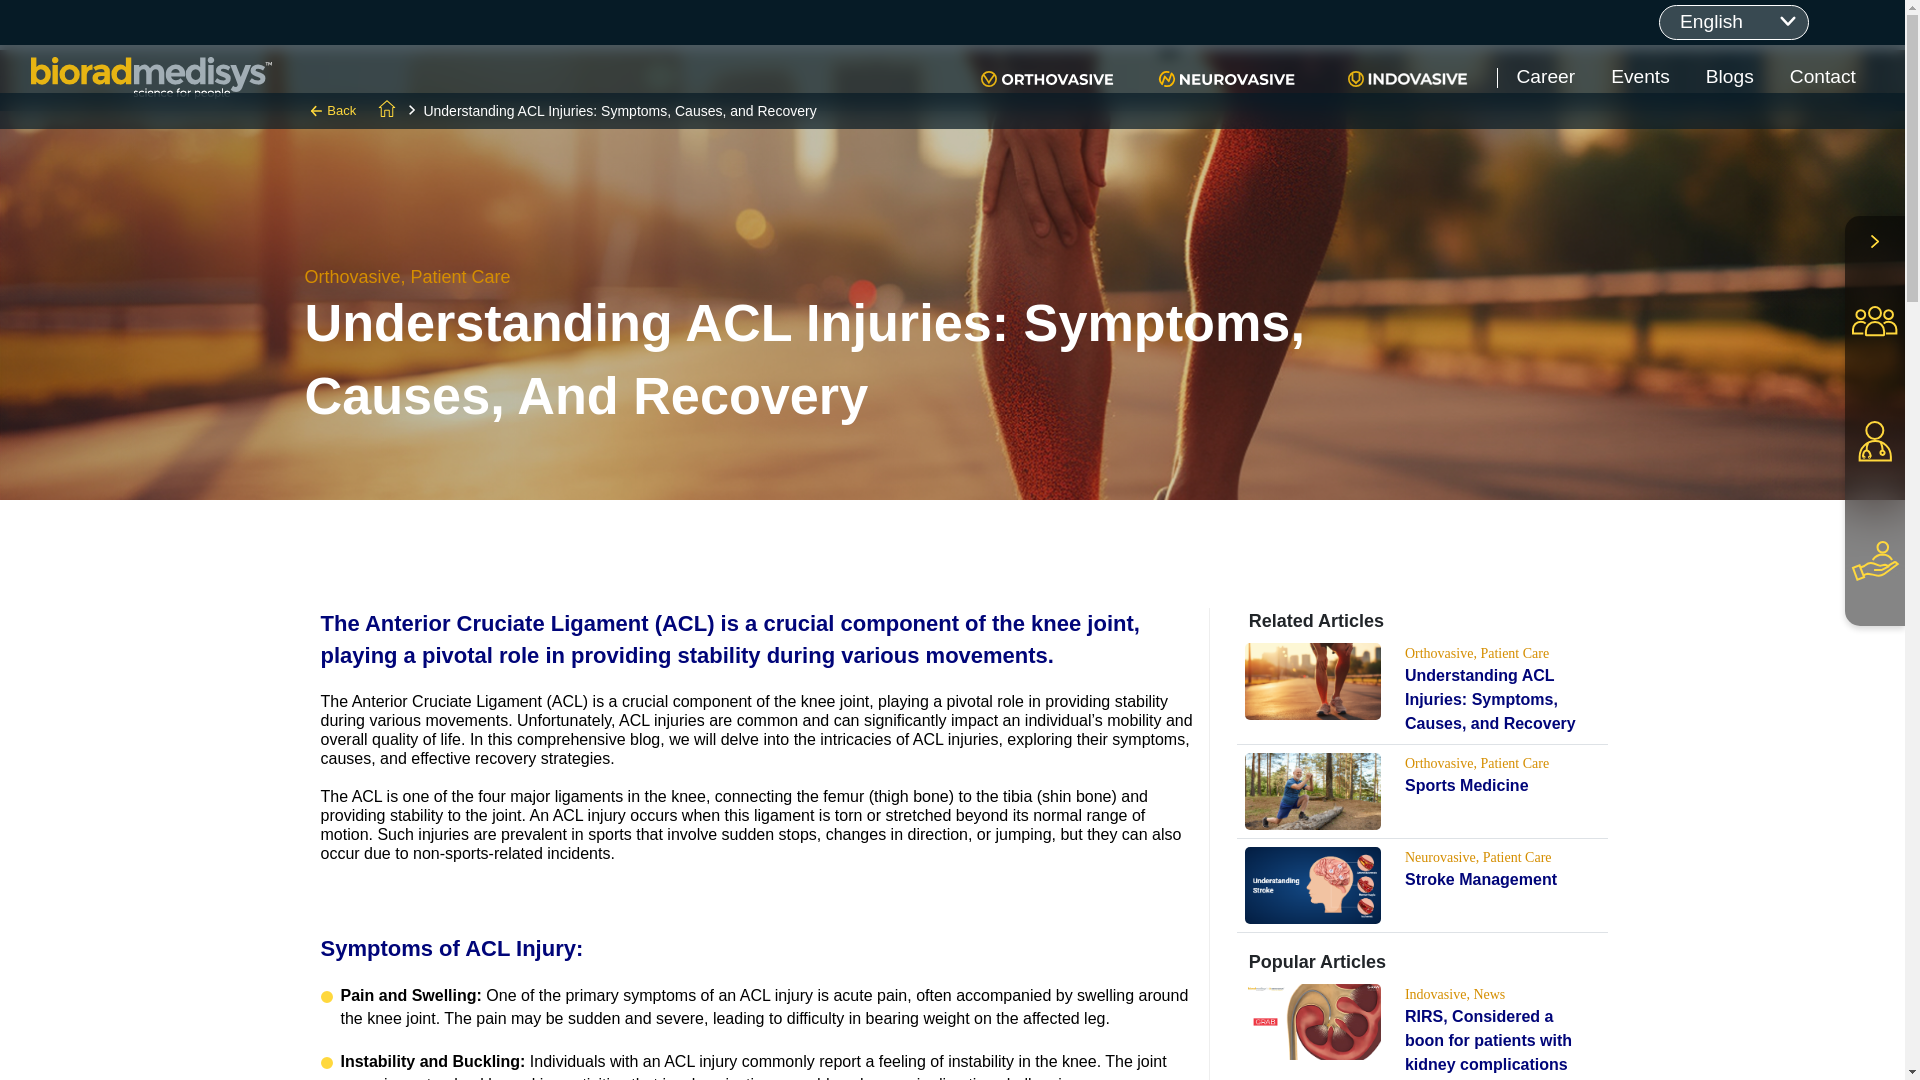  I want to click on Events, so click(1640, 78).